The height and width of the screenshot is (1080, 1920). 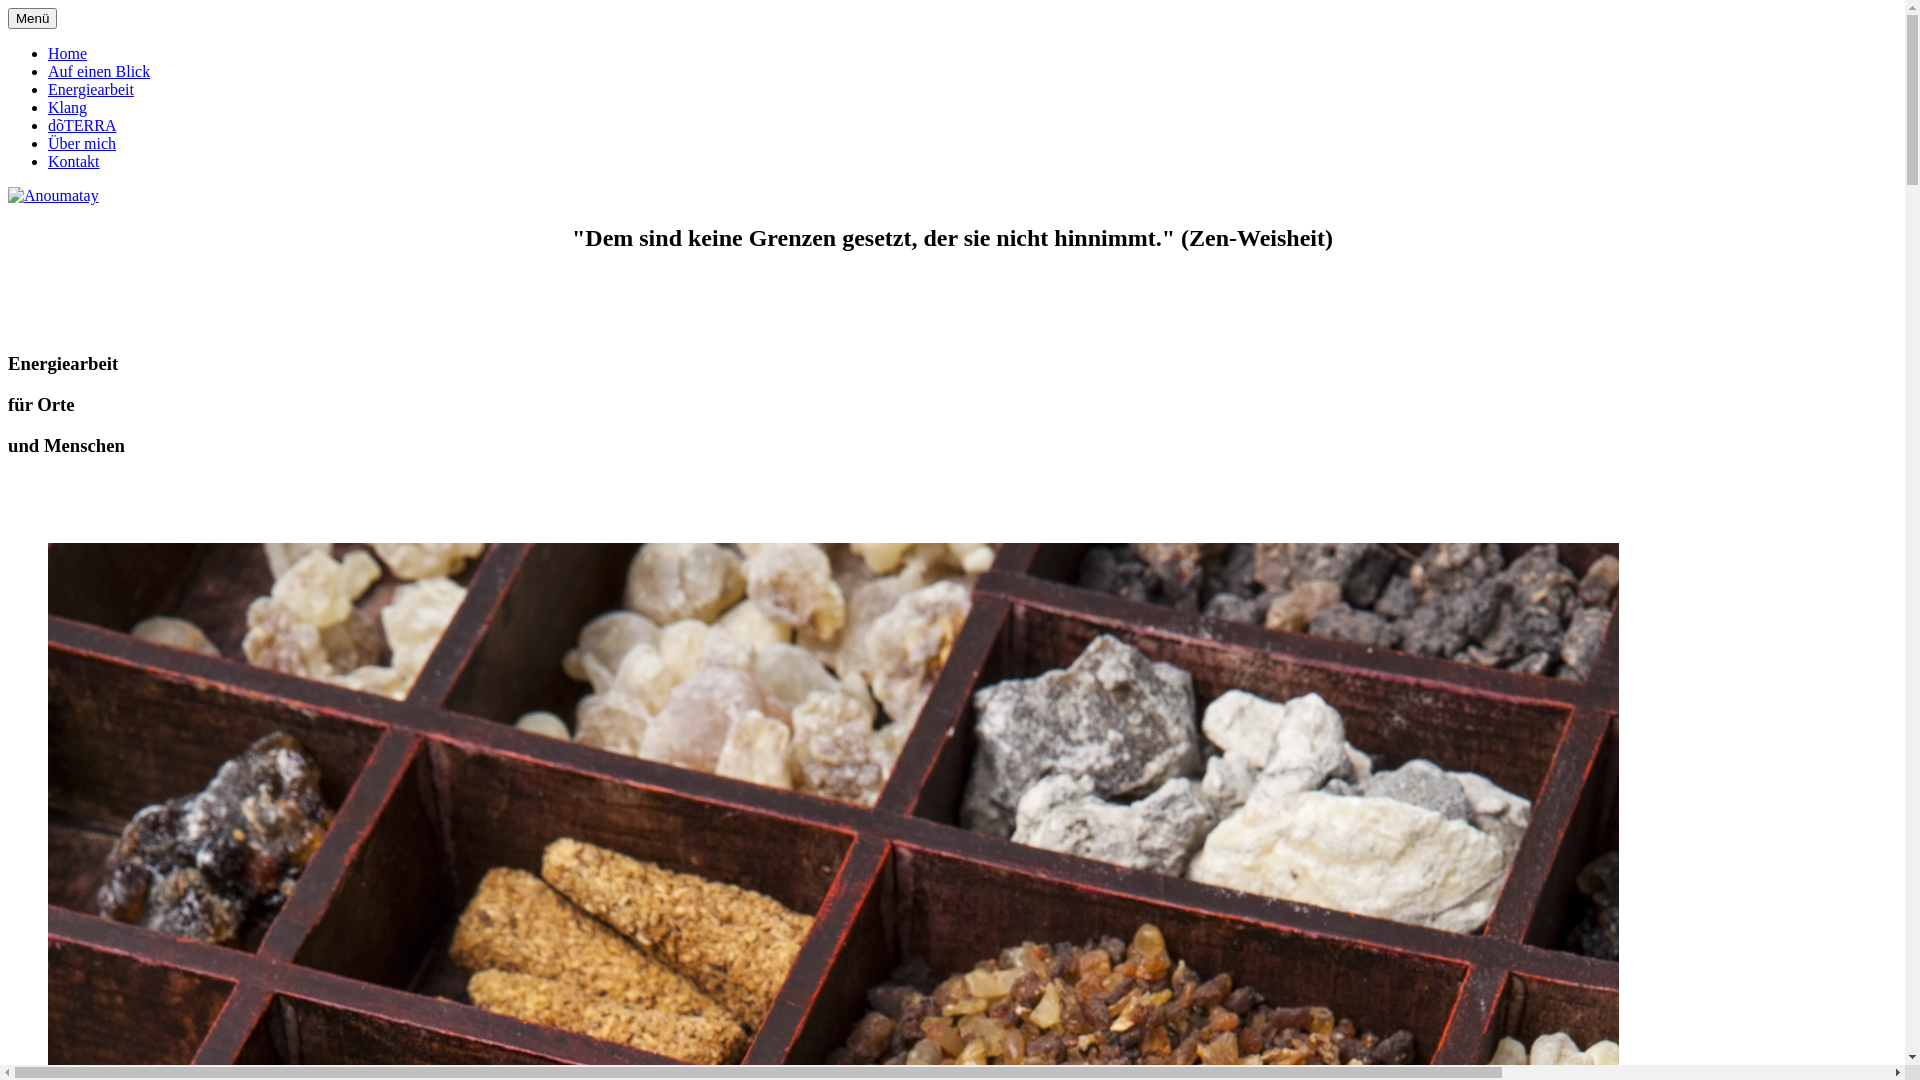 What do you see at coordinates (91, 90) in the screenshot?
I see `Energiearbeit` at bounding box center [91, 90].